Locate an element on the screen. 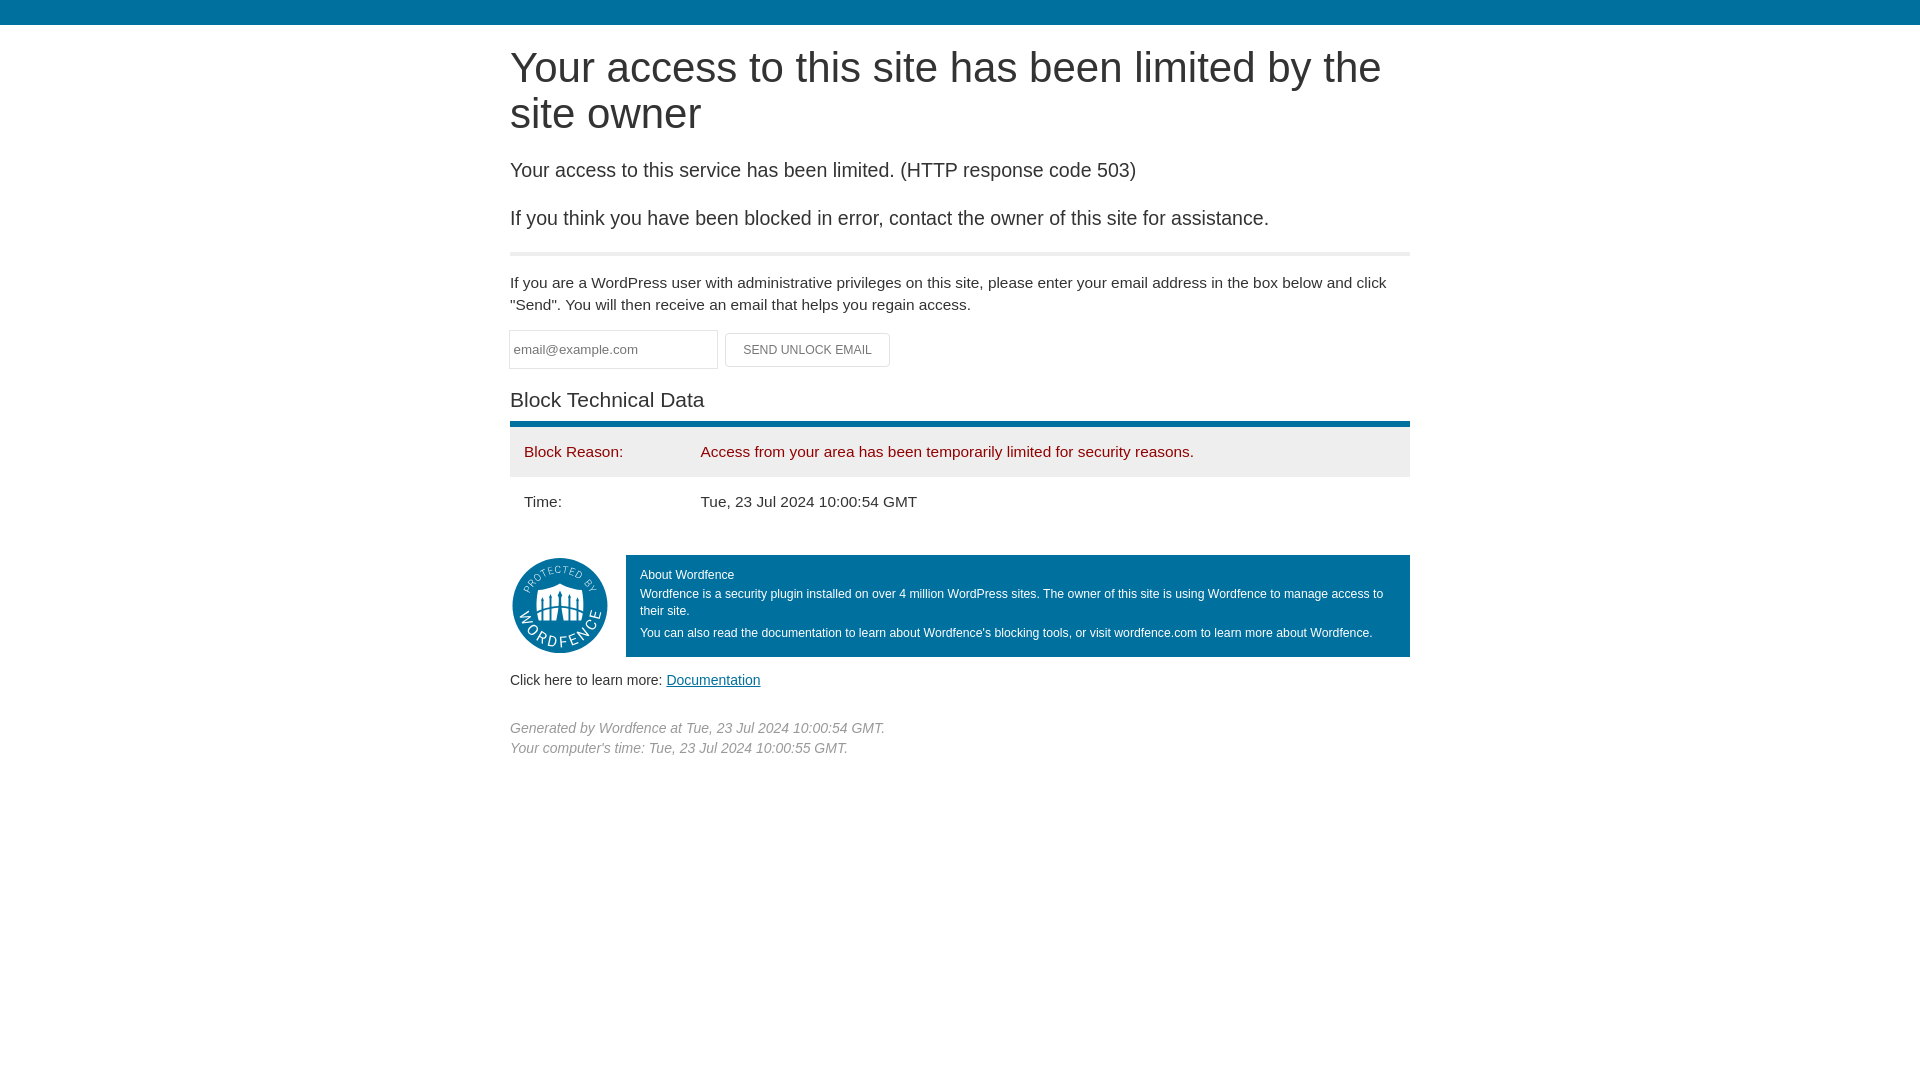 This screenshot has height=1080, width=1920. Documentation is located at coordinates (713, 679).